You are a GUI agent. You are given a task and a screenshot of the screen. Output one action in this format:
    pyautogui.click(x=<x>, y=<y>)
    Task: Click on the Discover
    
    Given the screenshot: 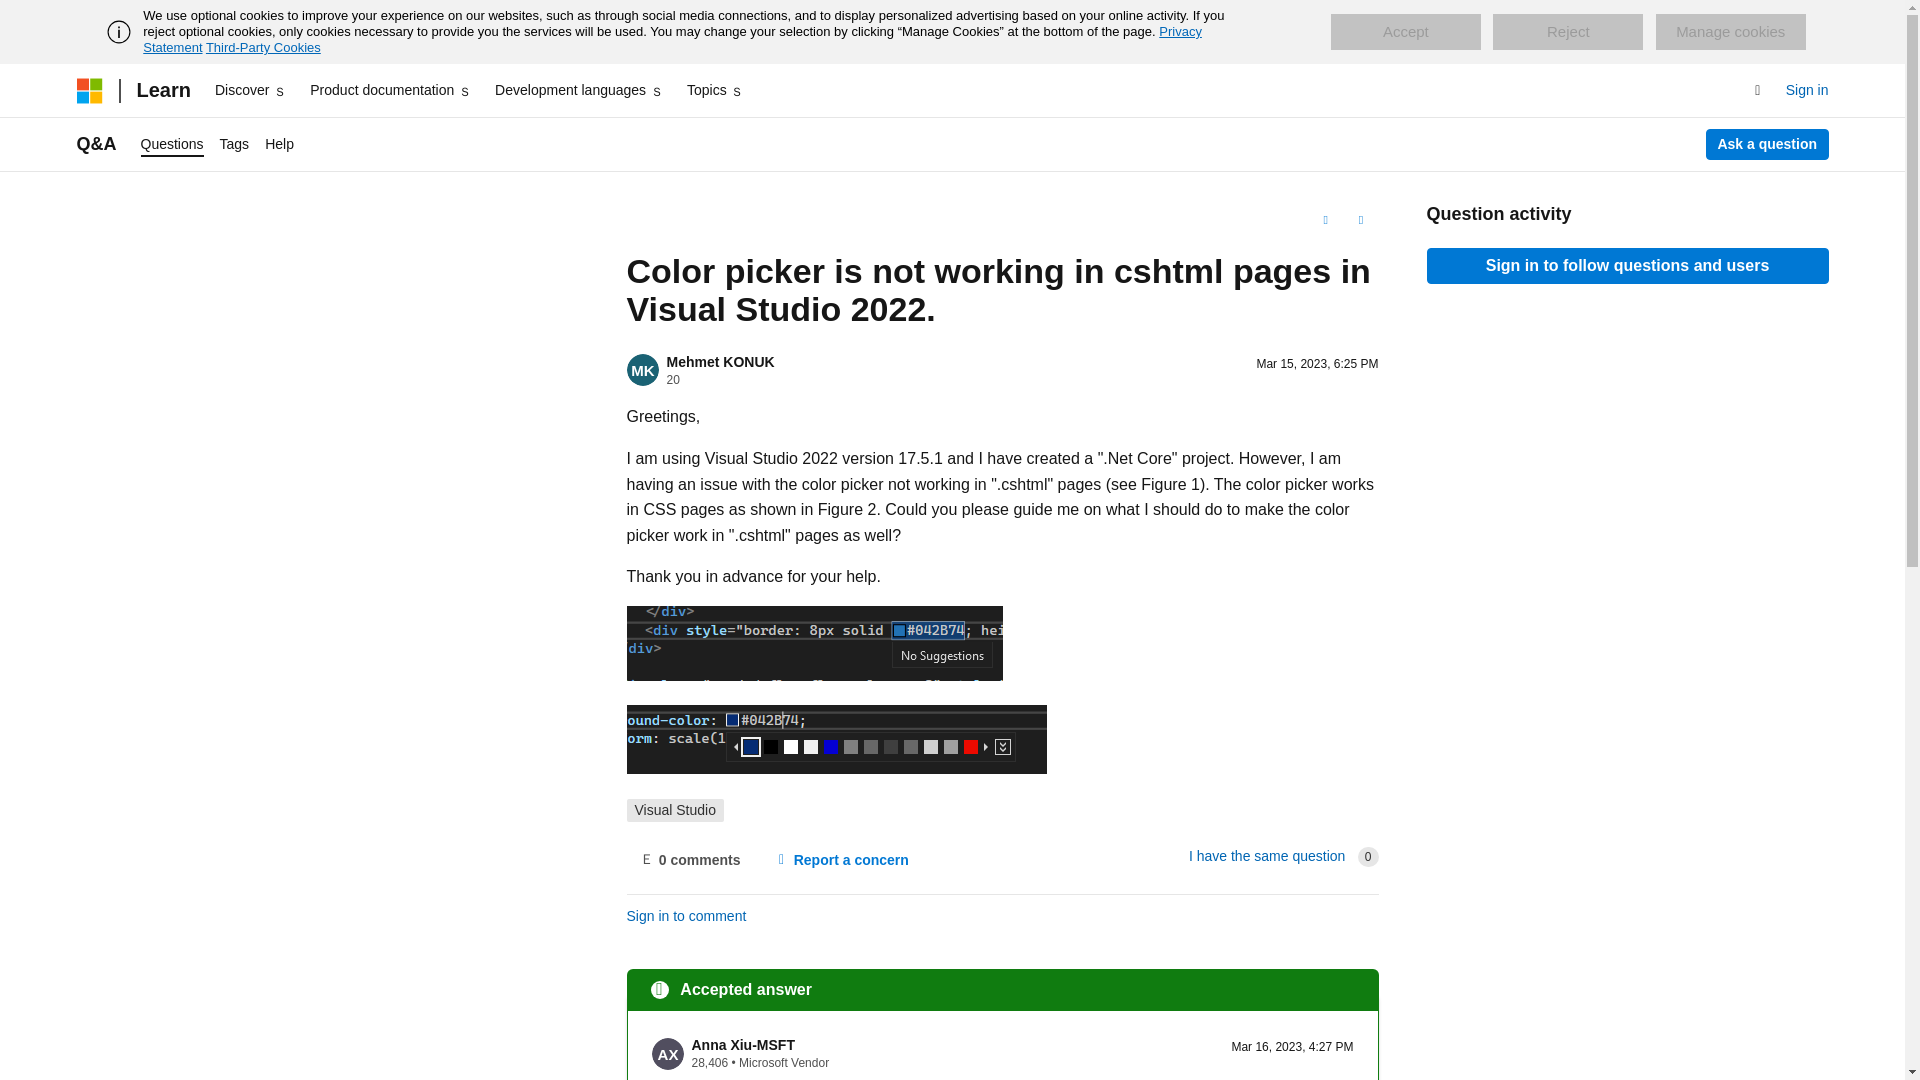 What is the action you would take?
    pyautogui.click(x=250, y=90)
    